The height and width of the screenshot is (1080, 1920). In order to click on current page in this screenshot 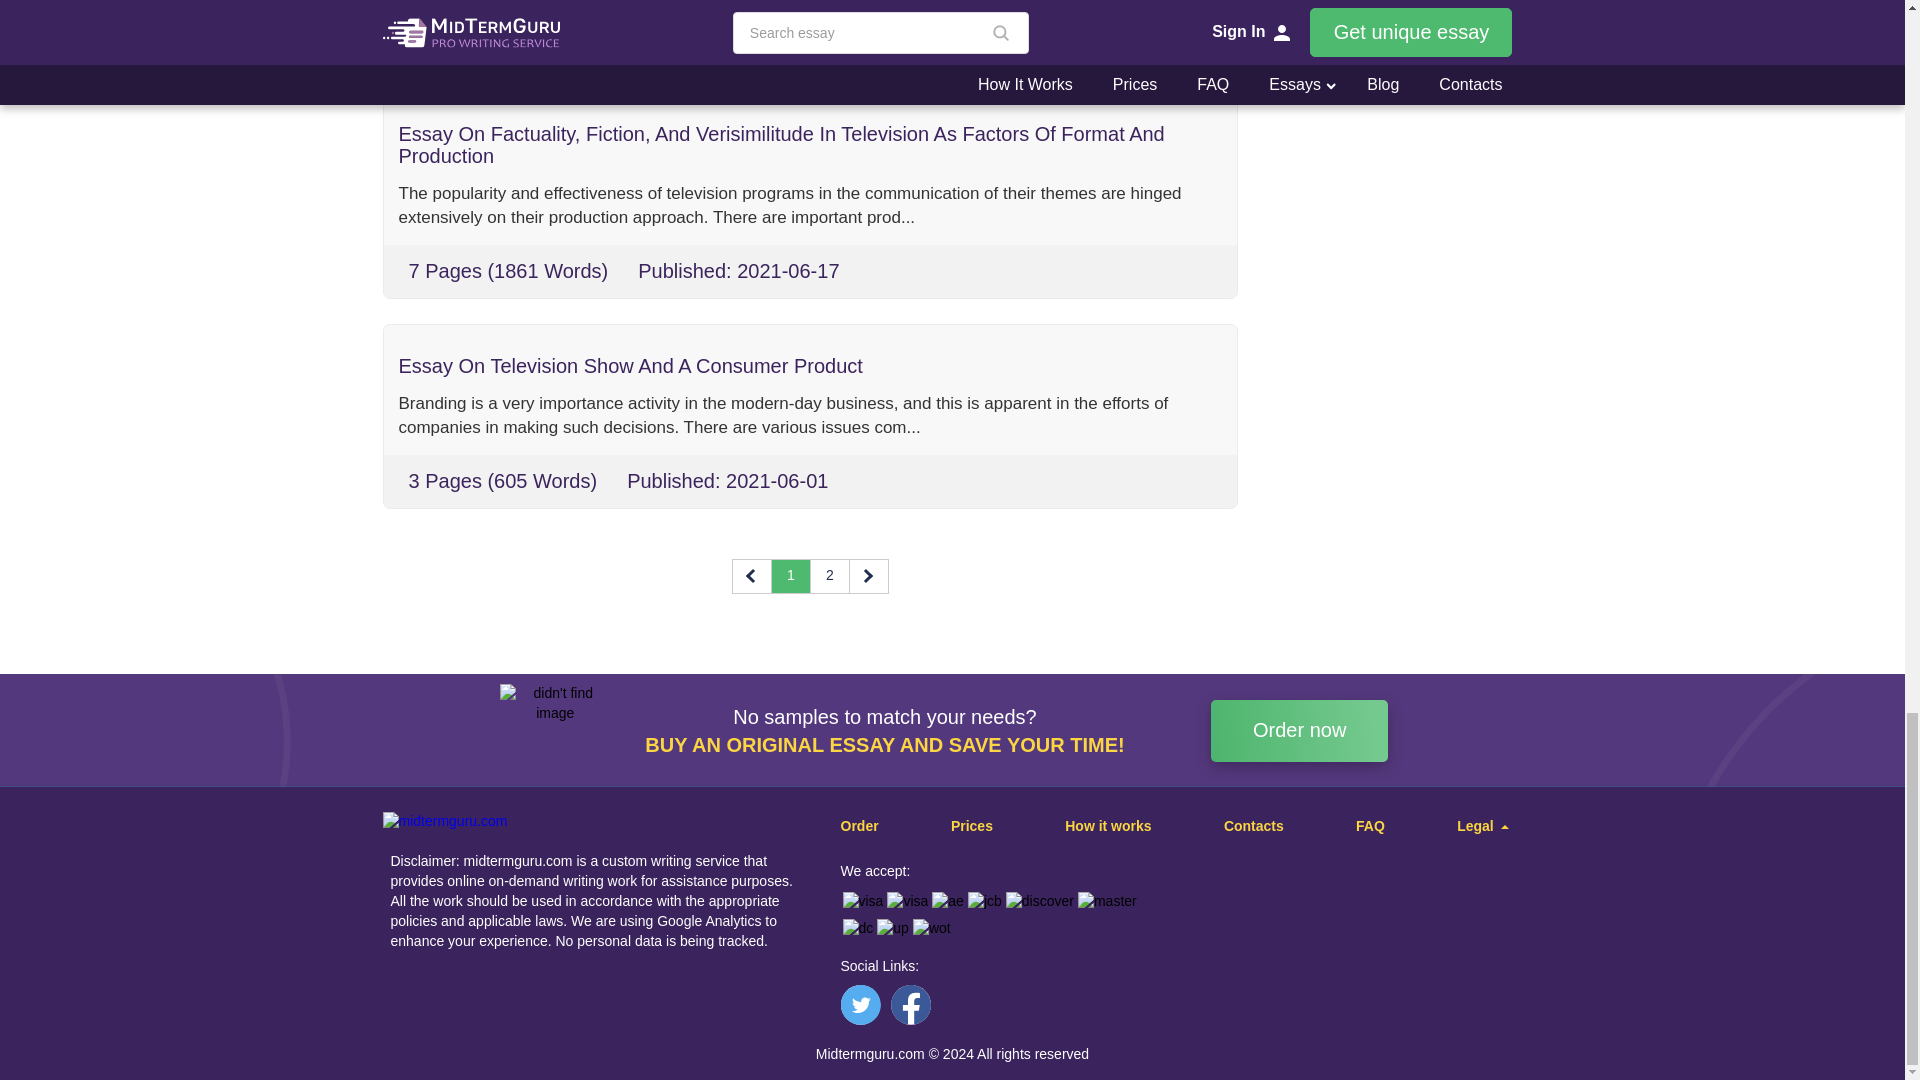, I will do `click(790, 576)`.